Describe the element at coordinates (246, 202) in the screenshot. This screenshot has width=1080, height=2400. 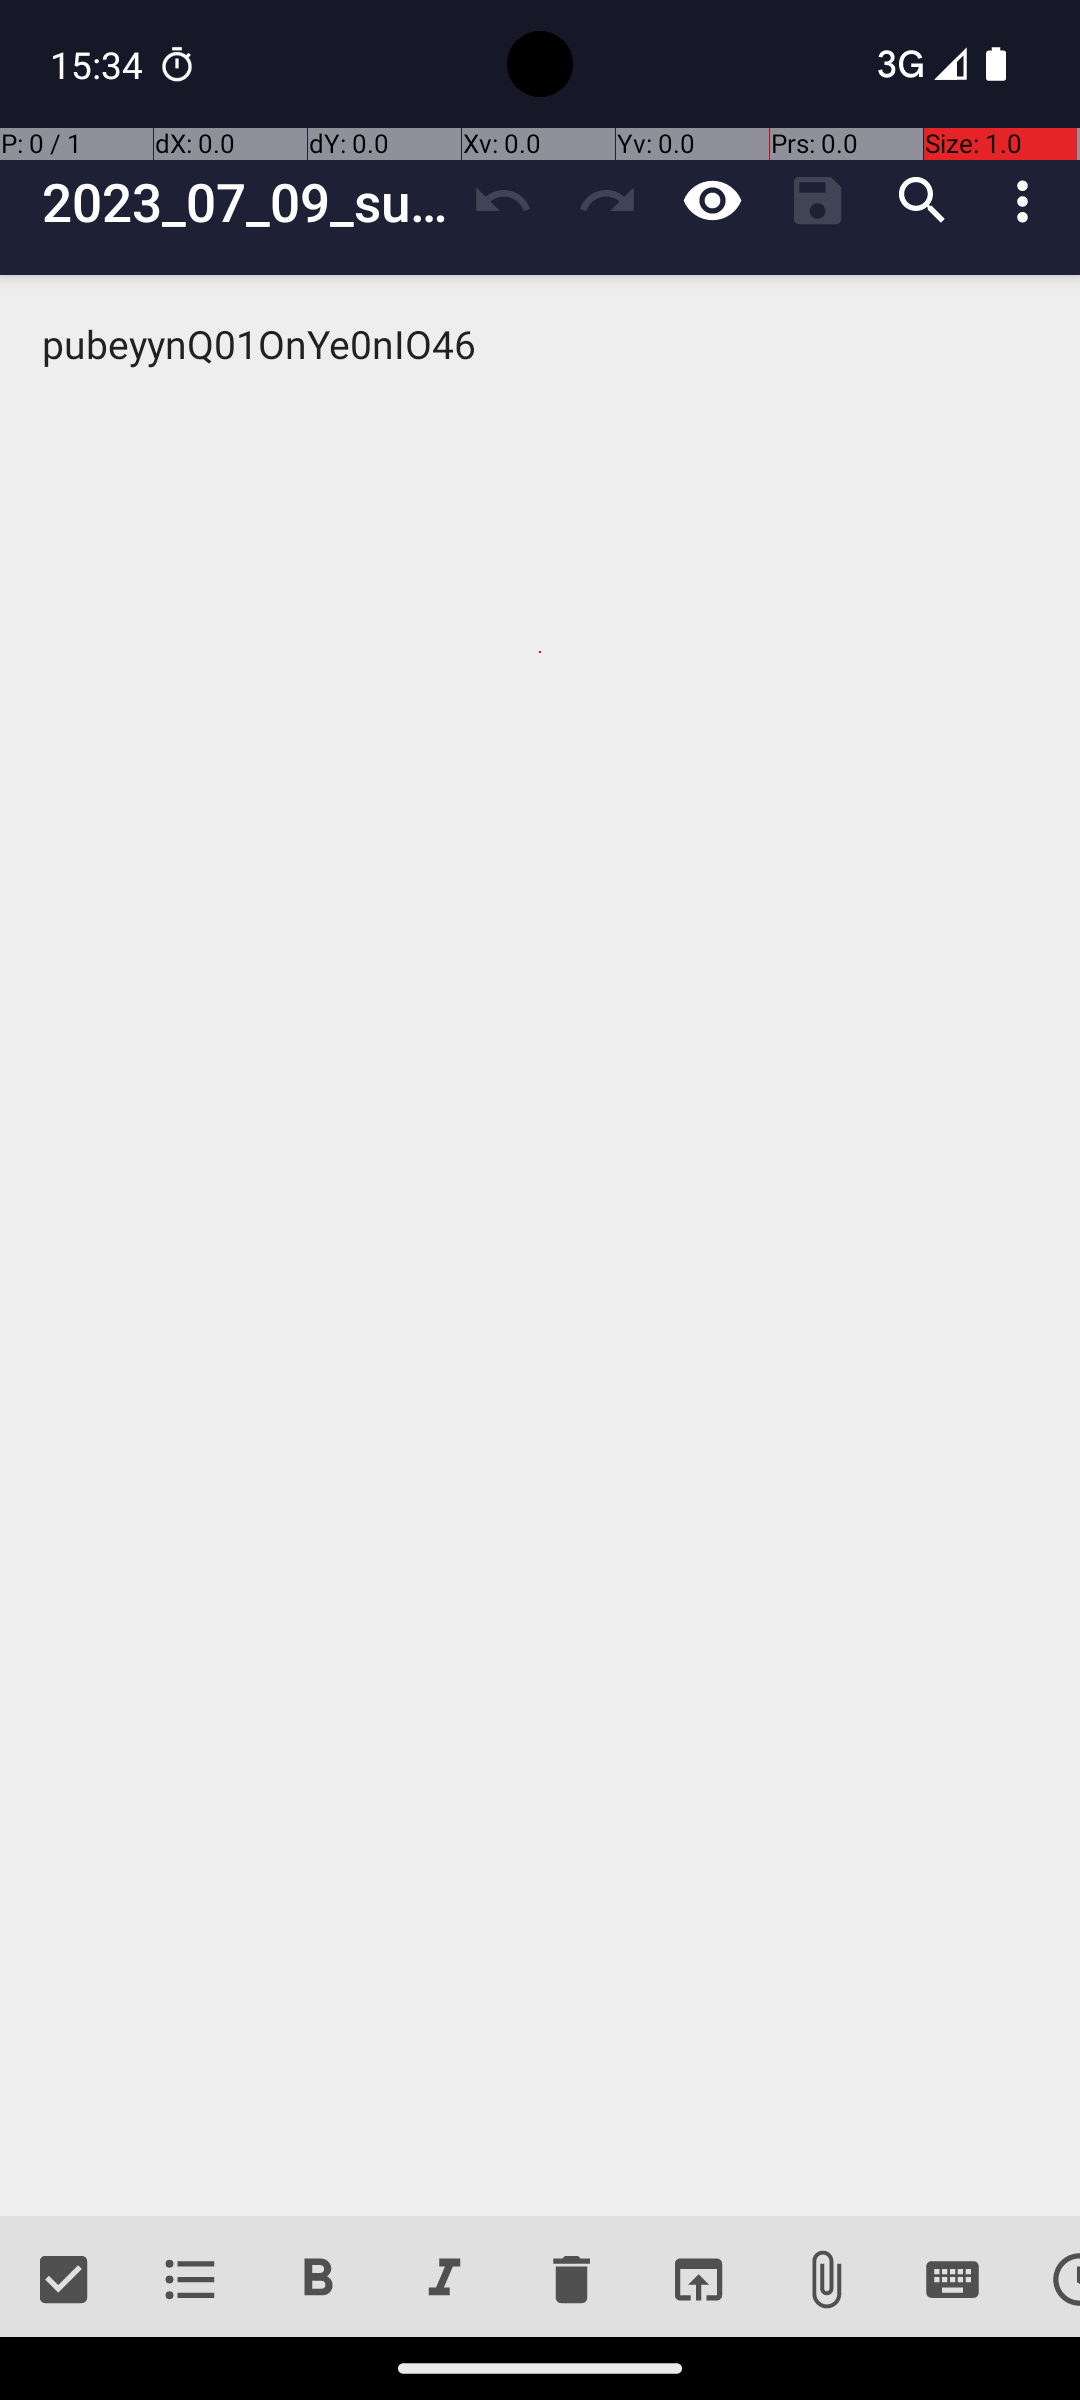
I see `2023_07_09_summer_vacation_plans` at that location.